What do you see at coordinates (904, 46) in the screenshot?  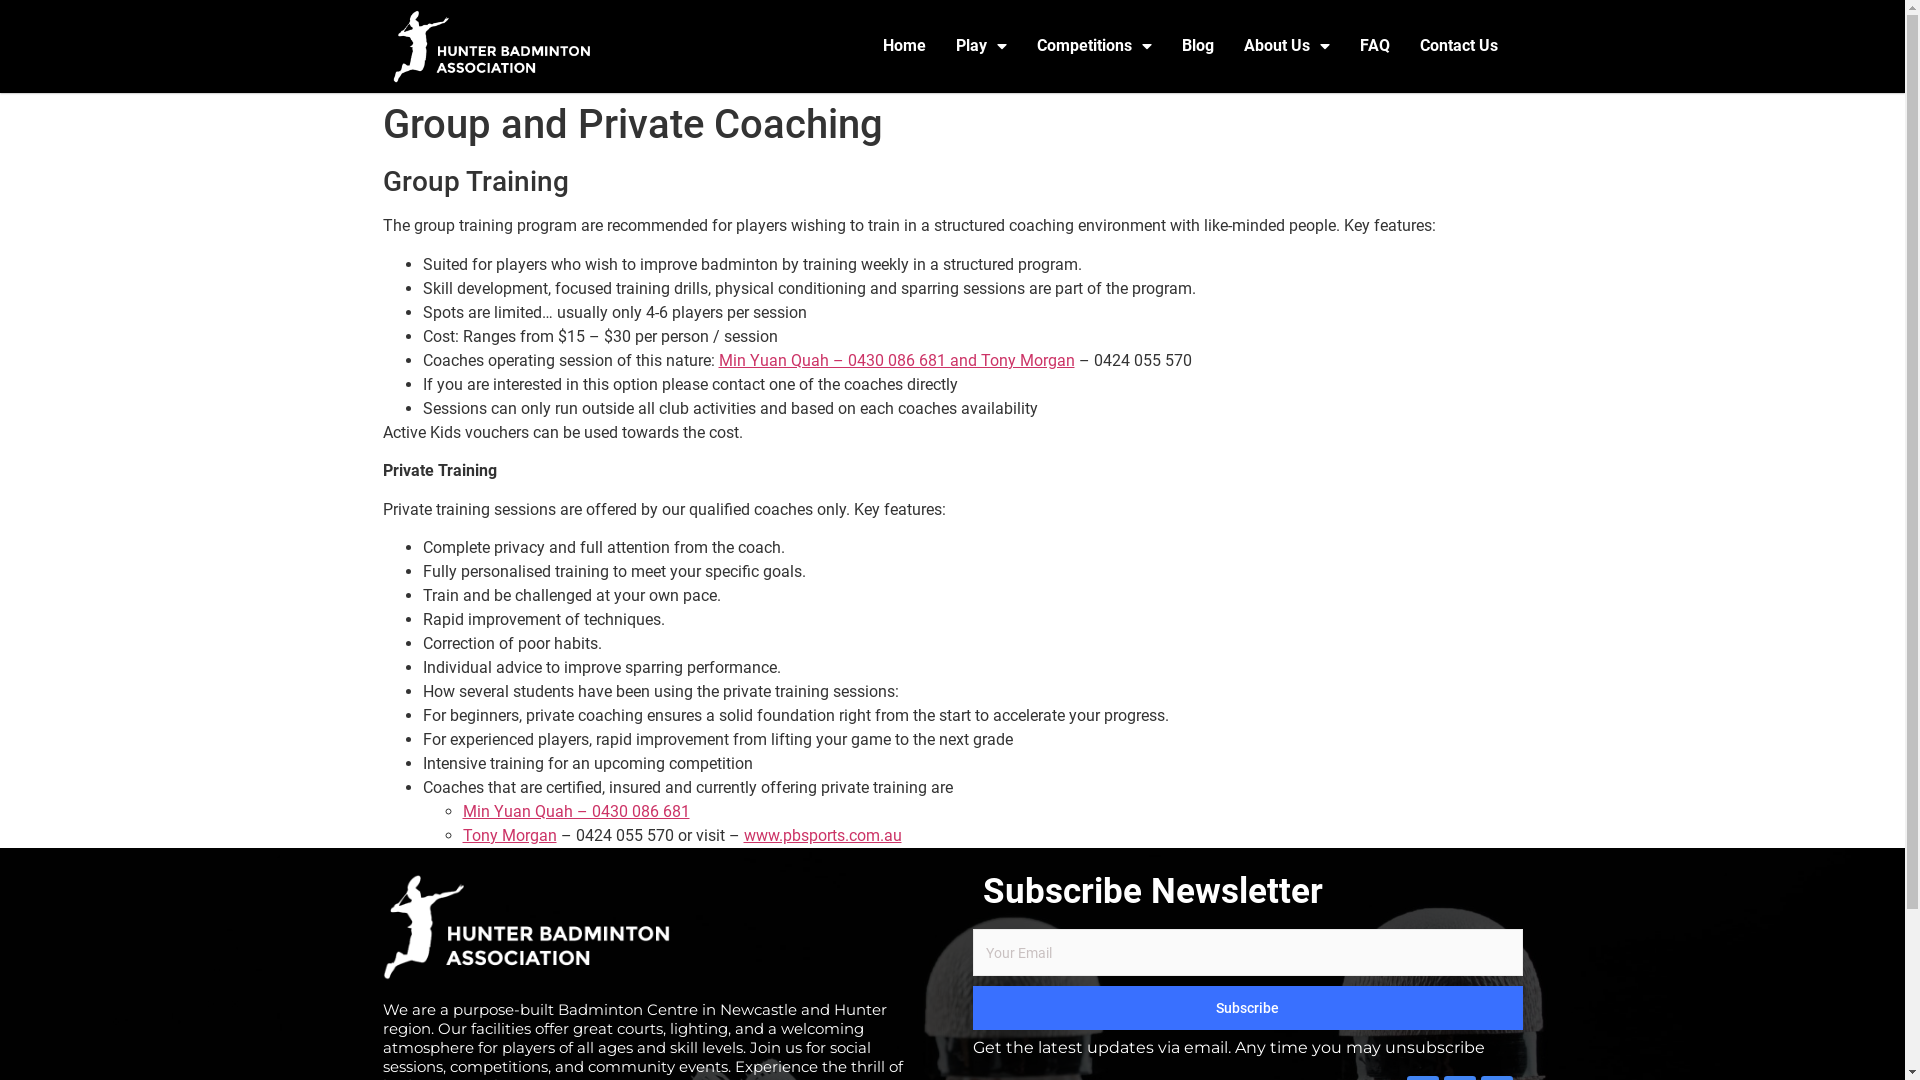 I see `Home` at bounding box center [904, 46].